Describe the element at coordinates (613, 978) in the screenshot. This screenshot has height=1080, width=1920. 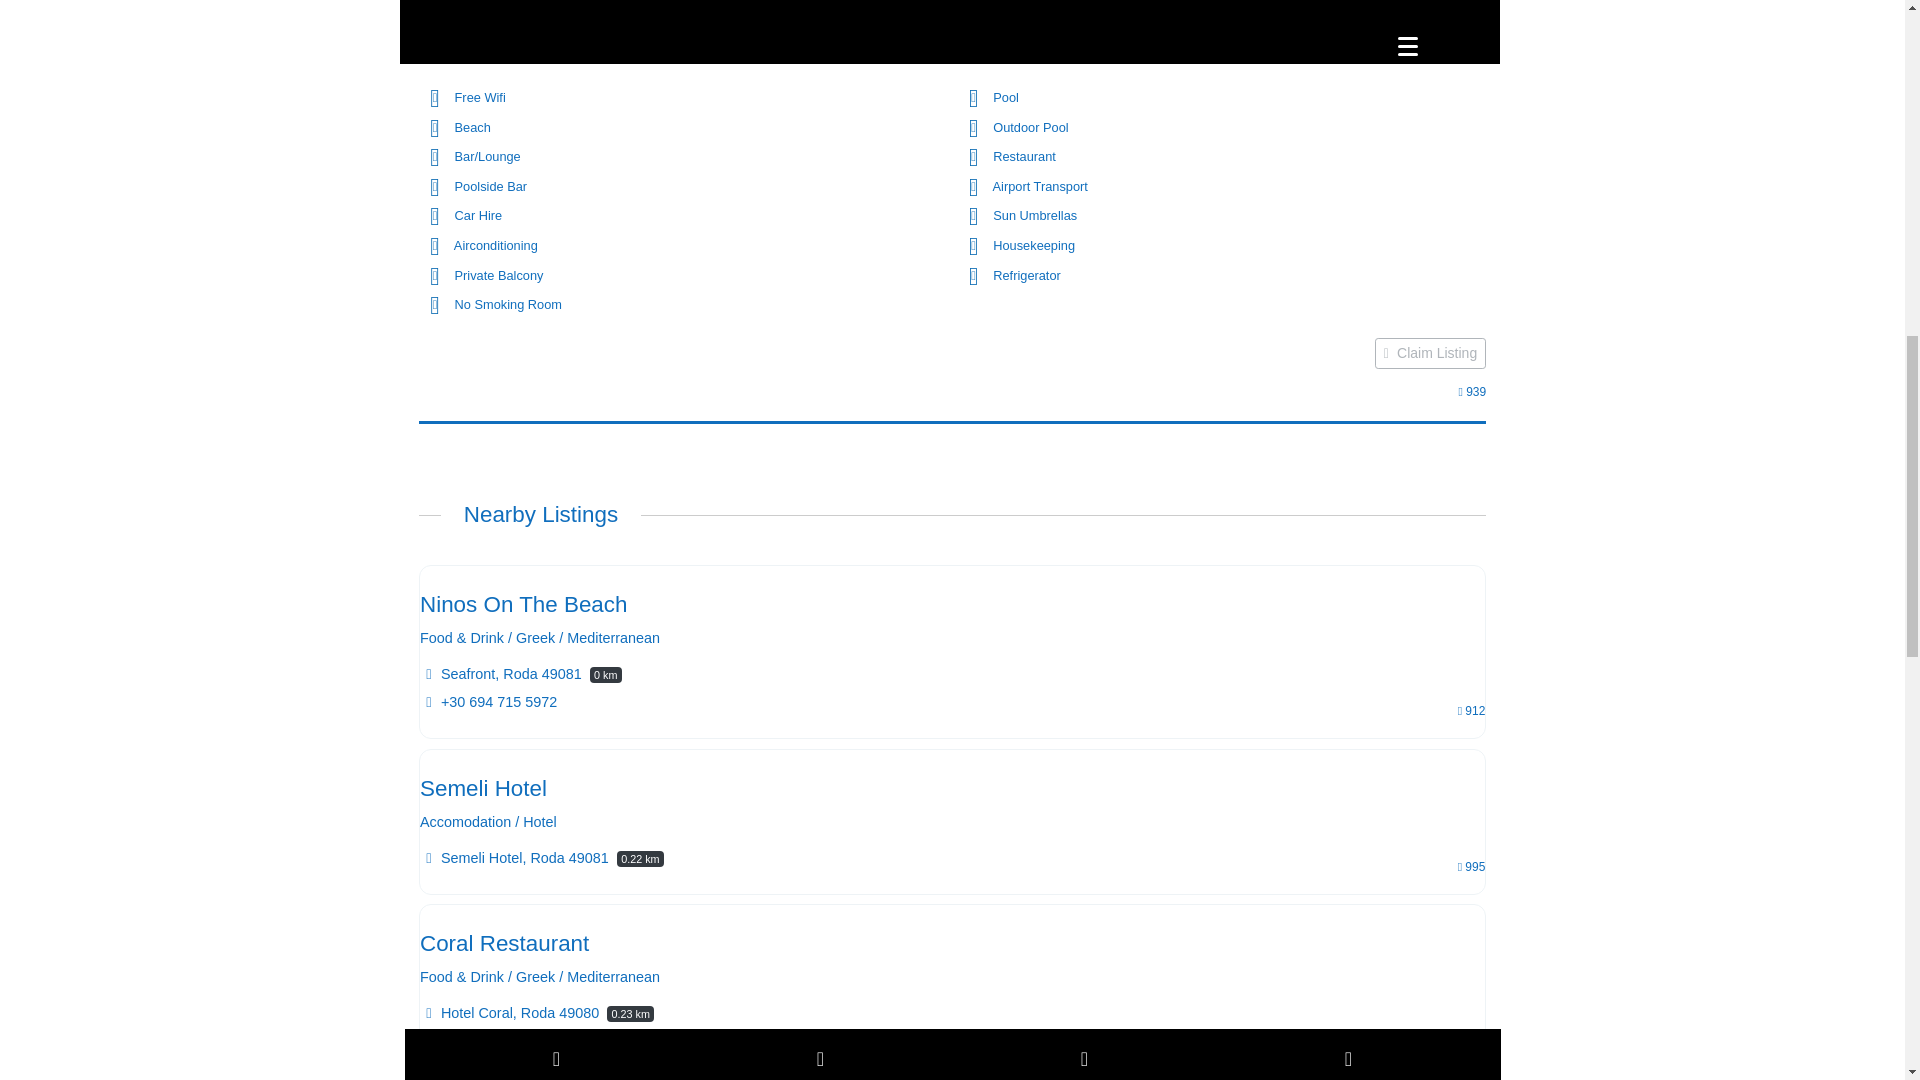
I see `Mediterranean` at that location.